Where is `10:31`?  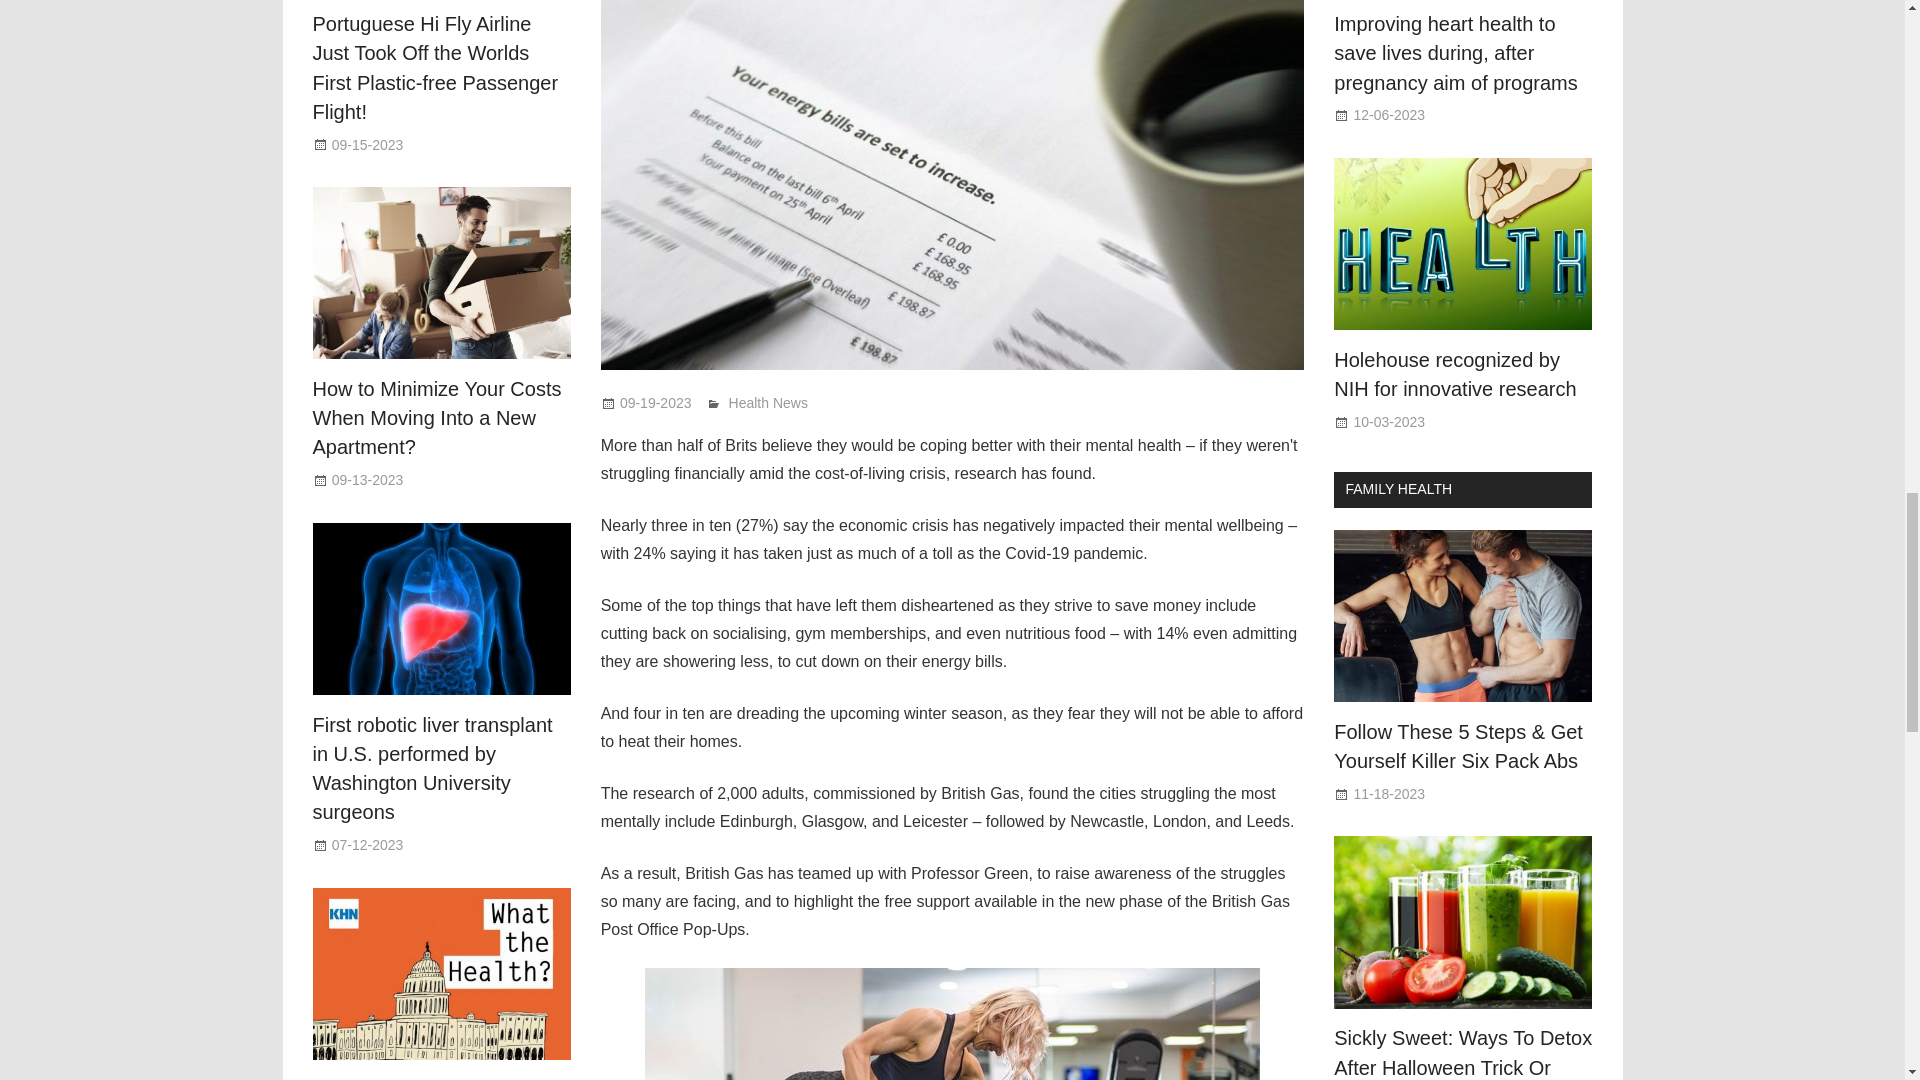 10:31 is located at coordinates (368, 480).